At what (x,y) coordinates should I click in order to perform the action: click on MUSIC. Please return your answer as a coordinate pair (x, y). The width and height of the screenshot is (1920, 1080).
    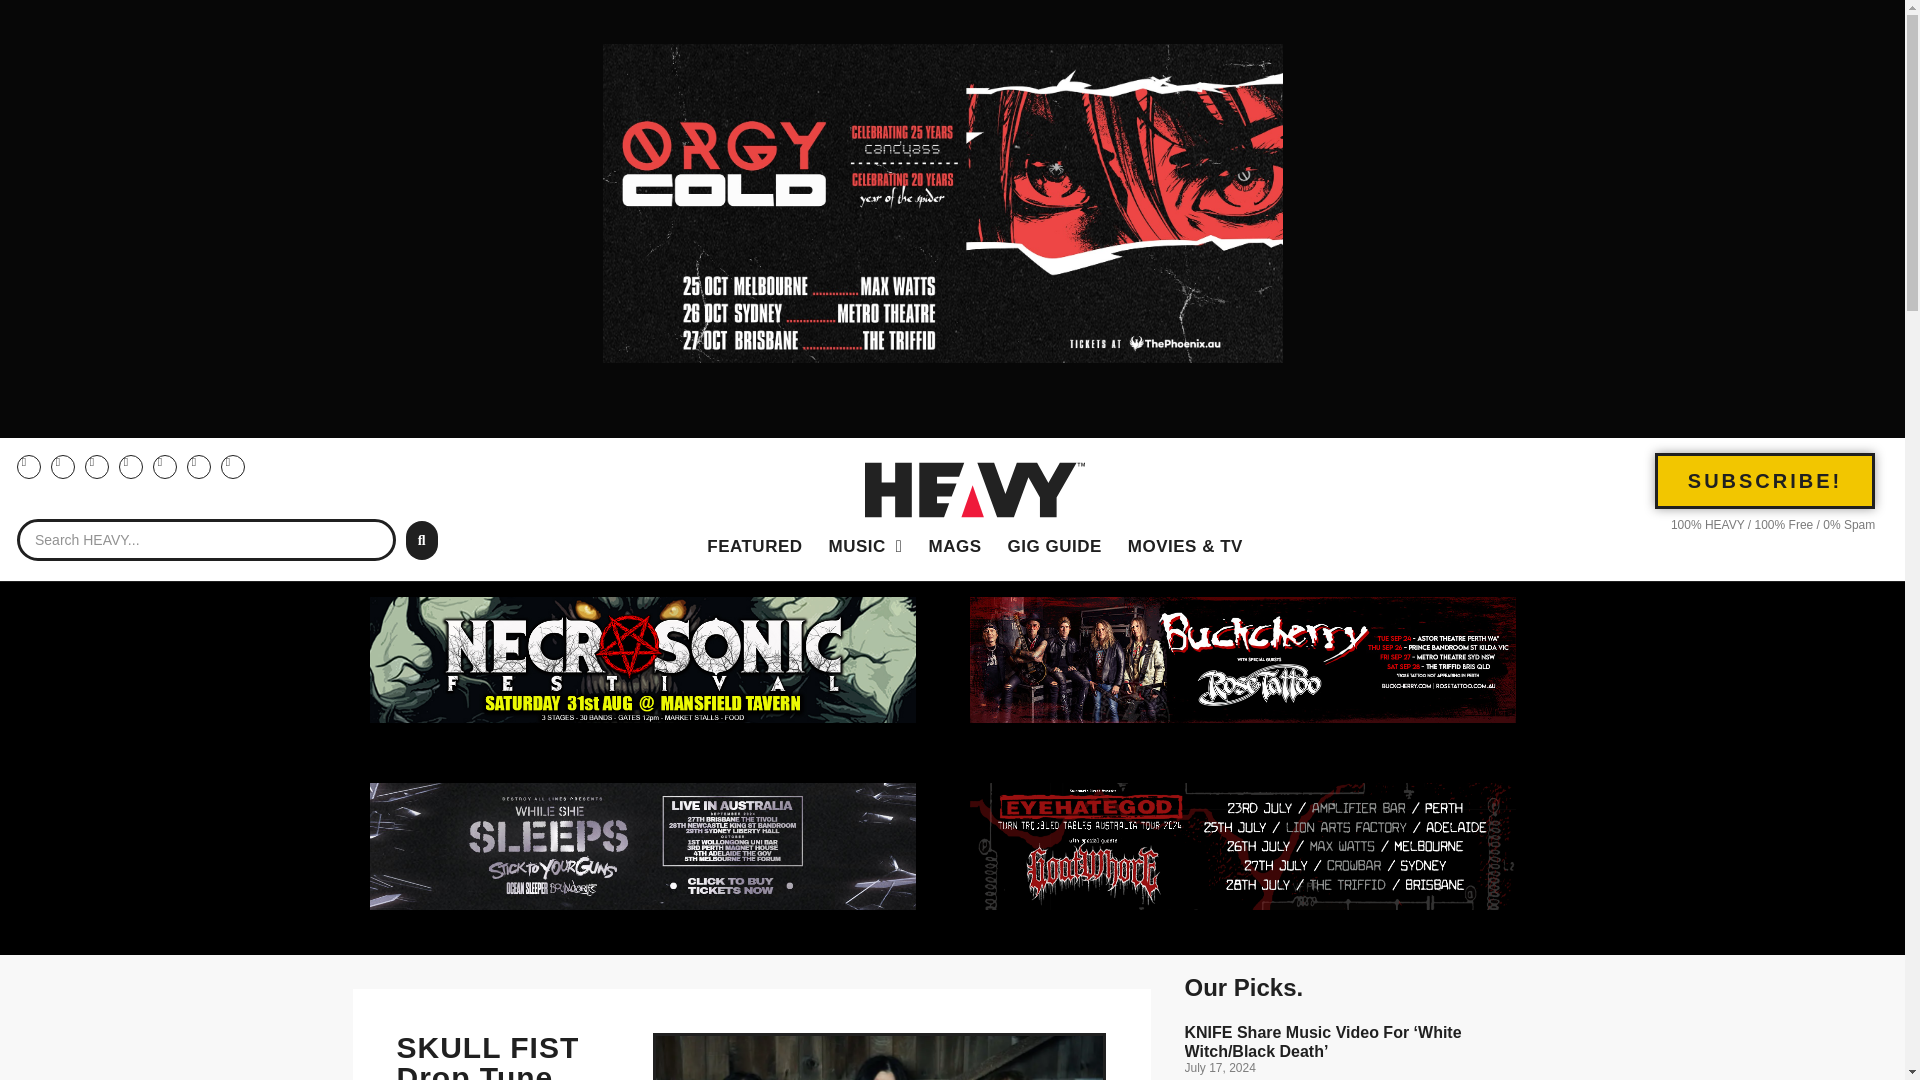
    Looking at the image, I should click on (866, 546).